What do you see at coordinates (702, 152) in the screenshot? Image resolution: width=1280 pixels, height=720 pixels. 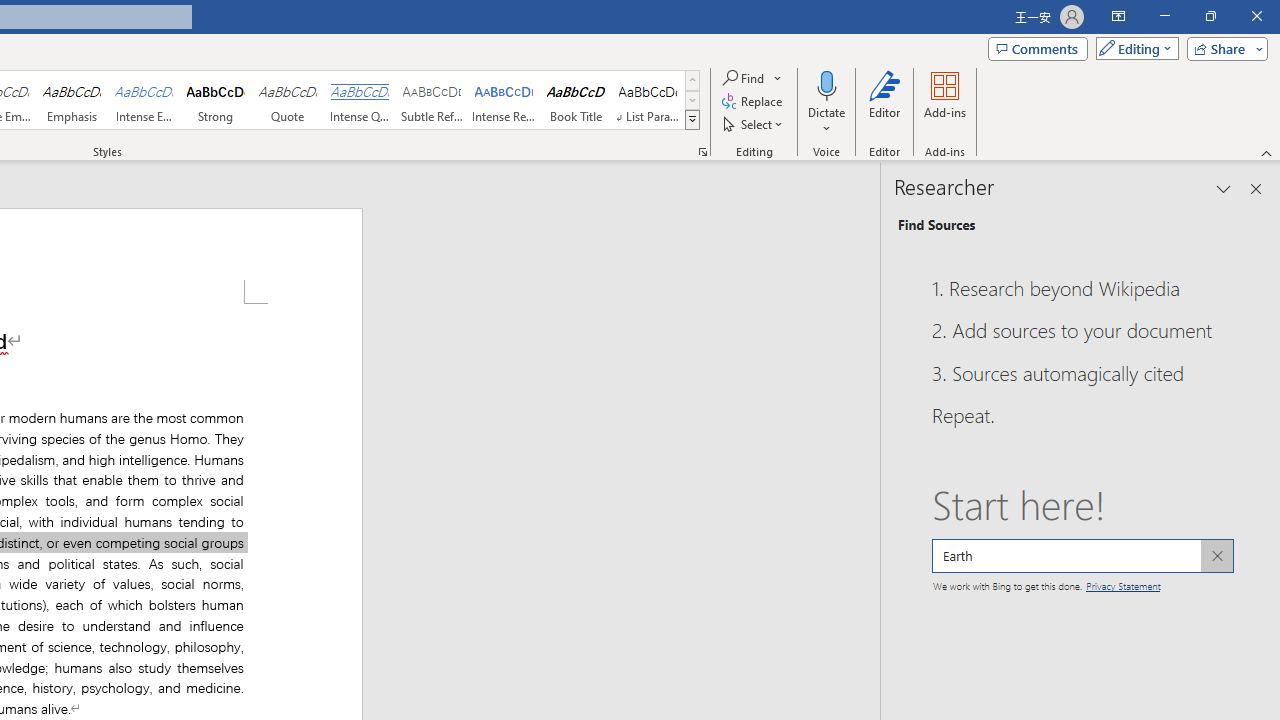 I see `Styles...` at bounding box center [702, 152].